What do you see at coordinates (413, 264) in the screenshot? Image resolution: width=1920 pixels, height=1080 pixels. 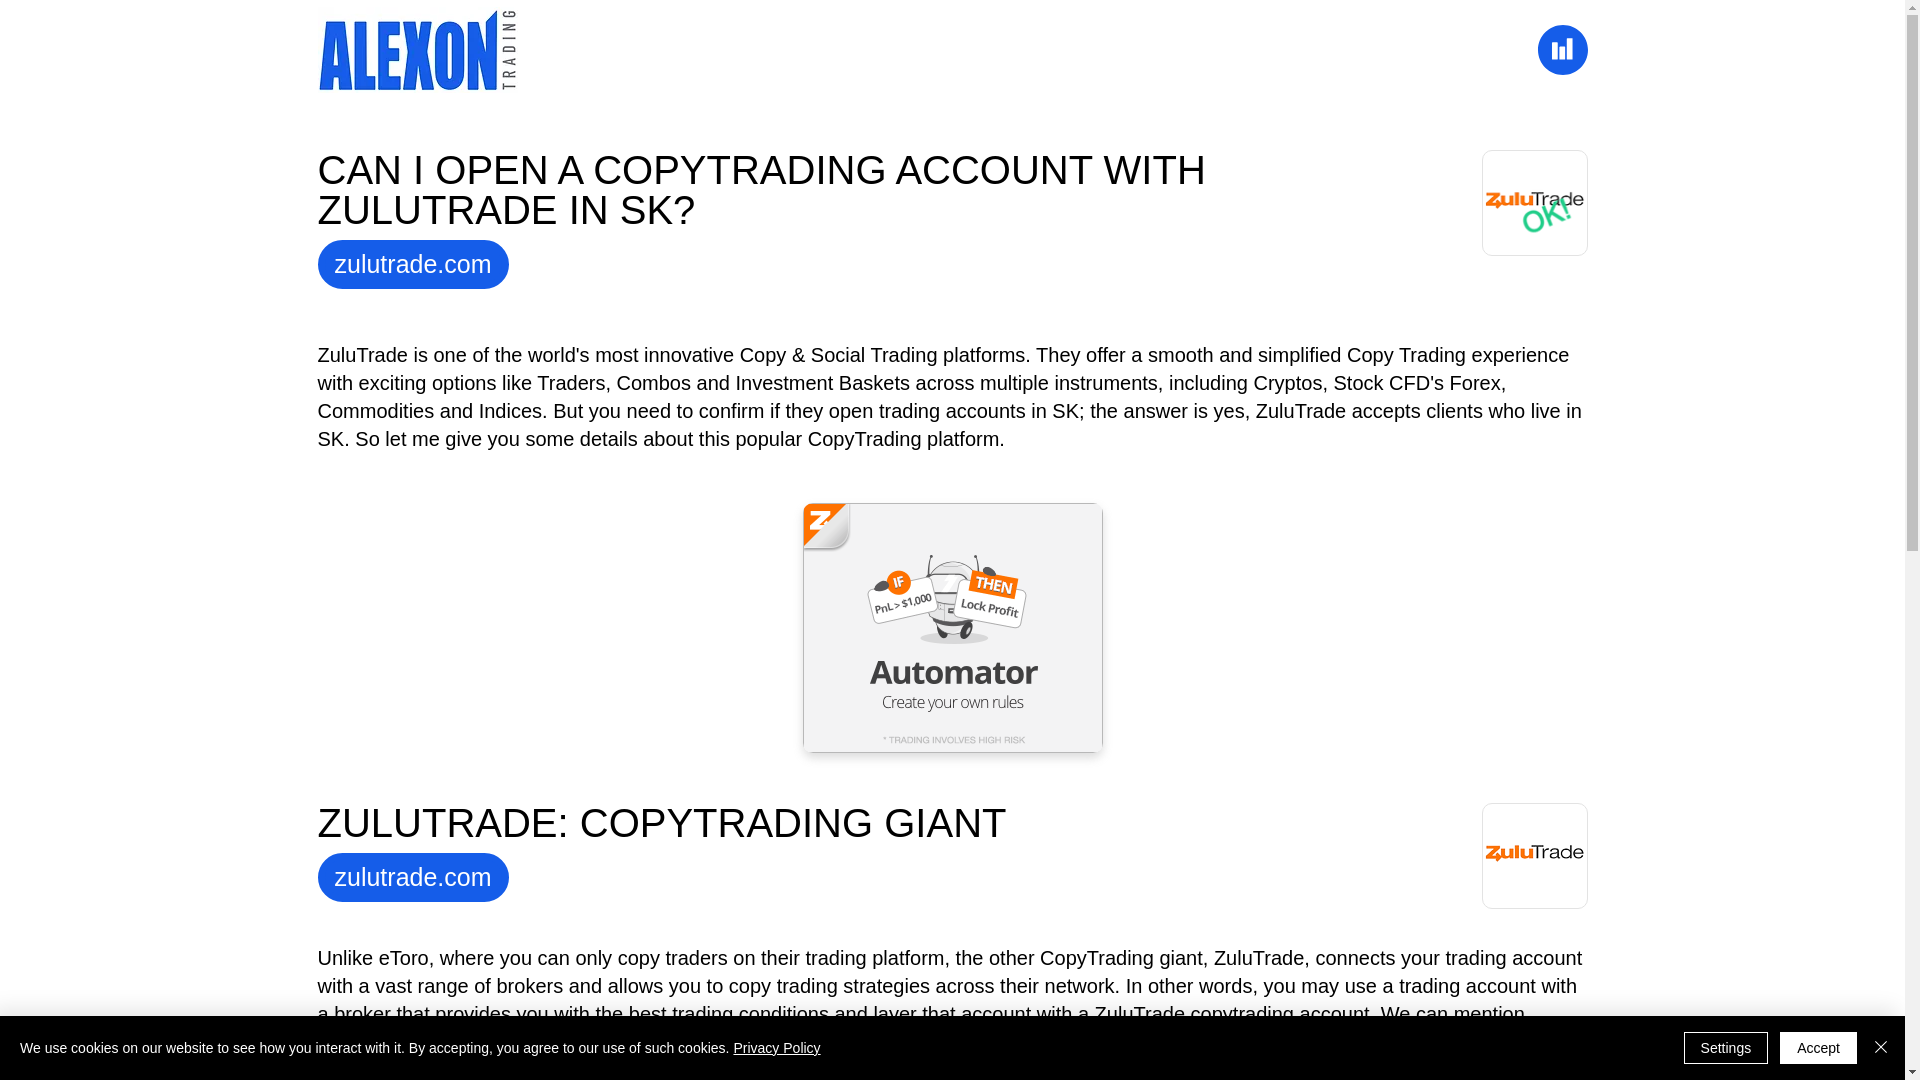 I see `zulutrade.com` at bounding box center [413, 264].